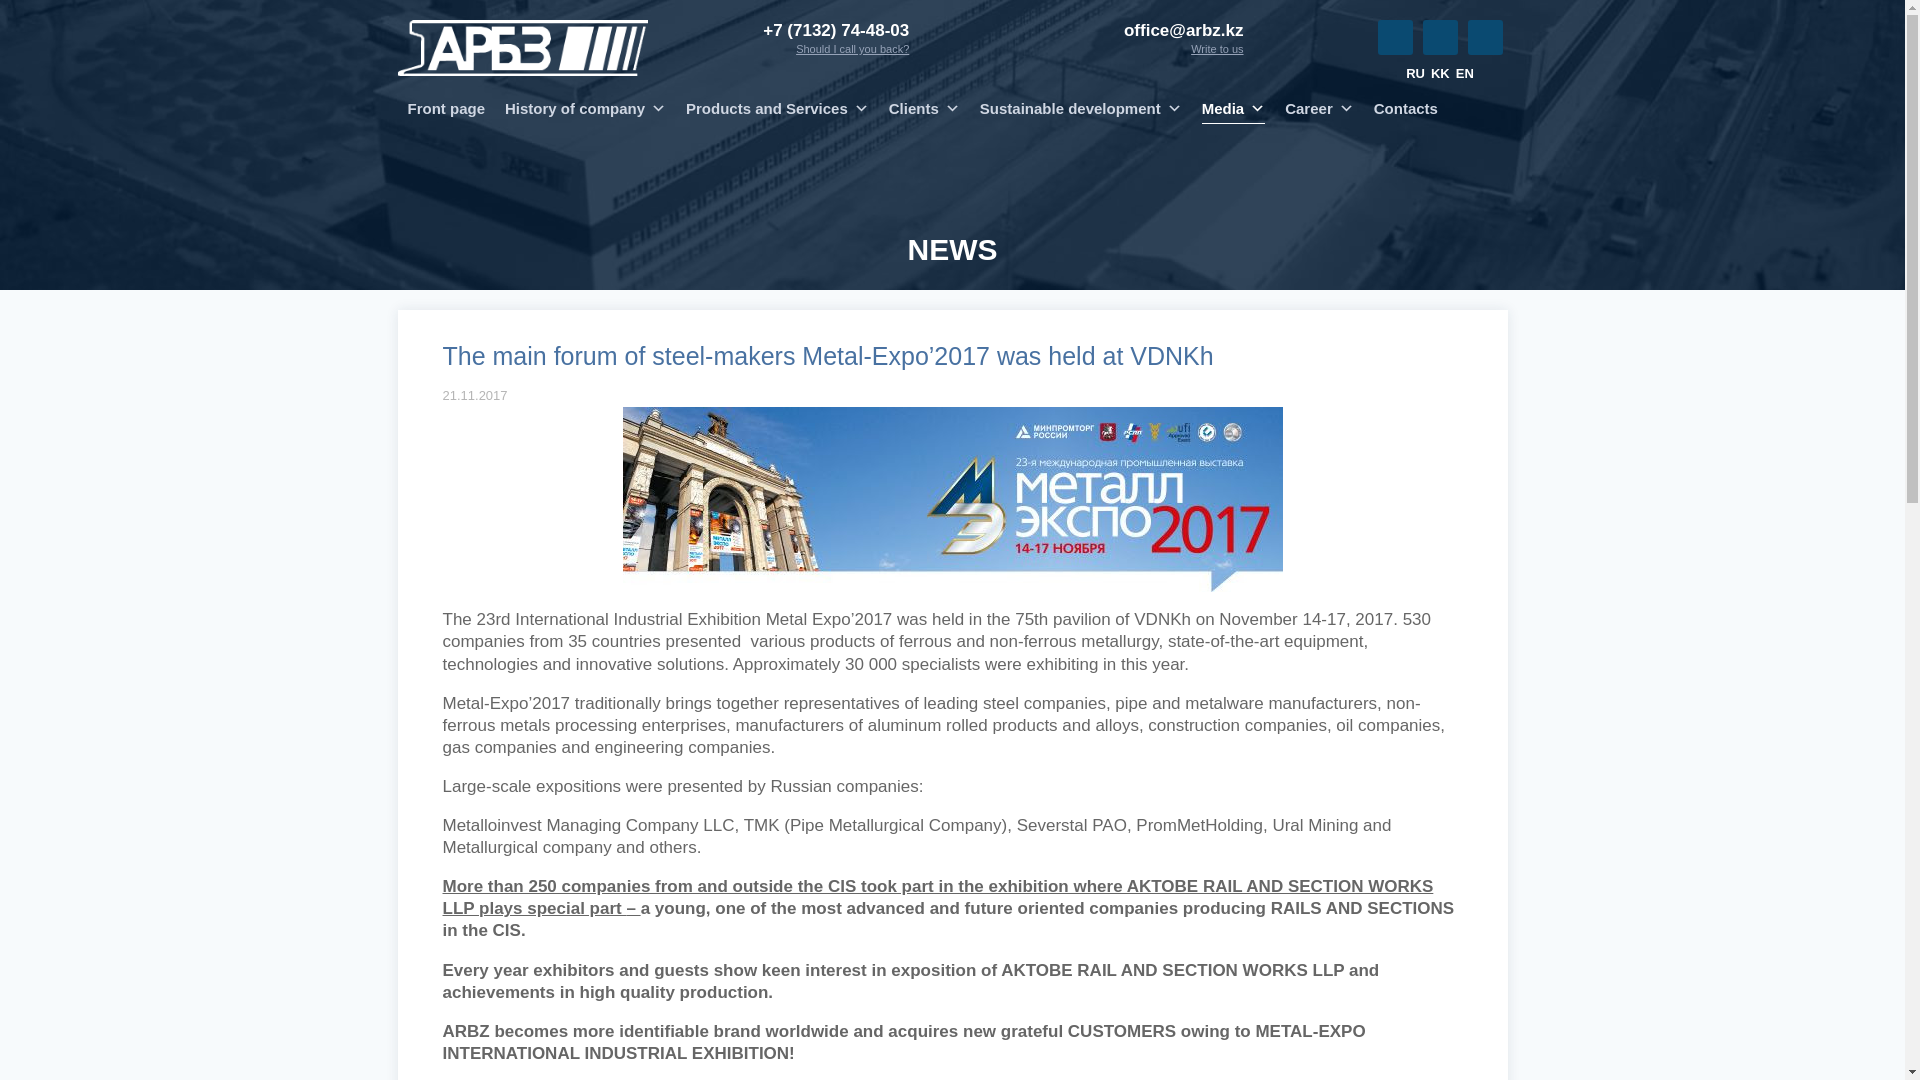 Image resolution: width=1920 pixels, height=1080 pixels. Describe the element at coordinates (1414, 73) in the screenshot. I see `RU` at that location.